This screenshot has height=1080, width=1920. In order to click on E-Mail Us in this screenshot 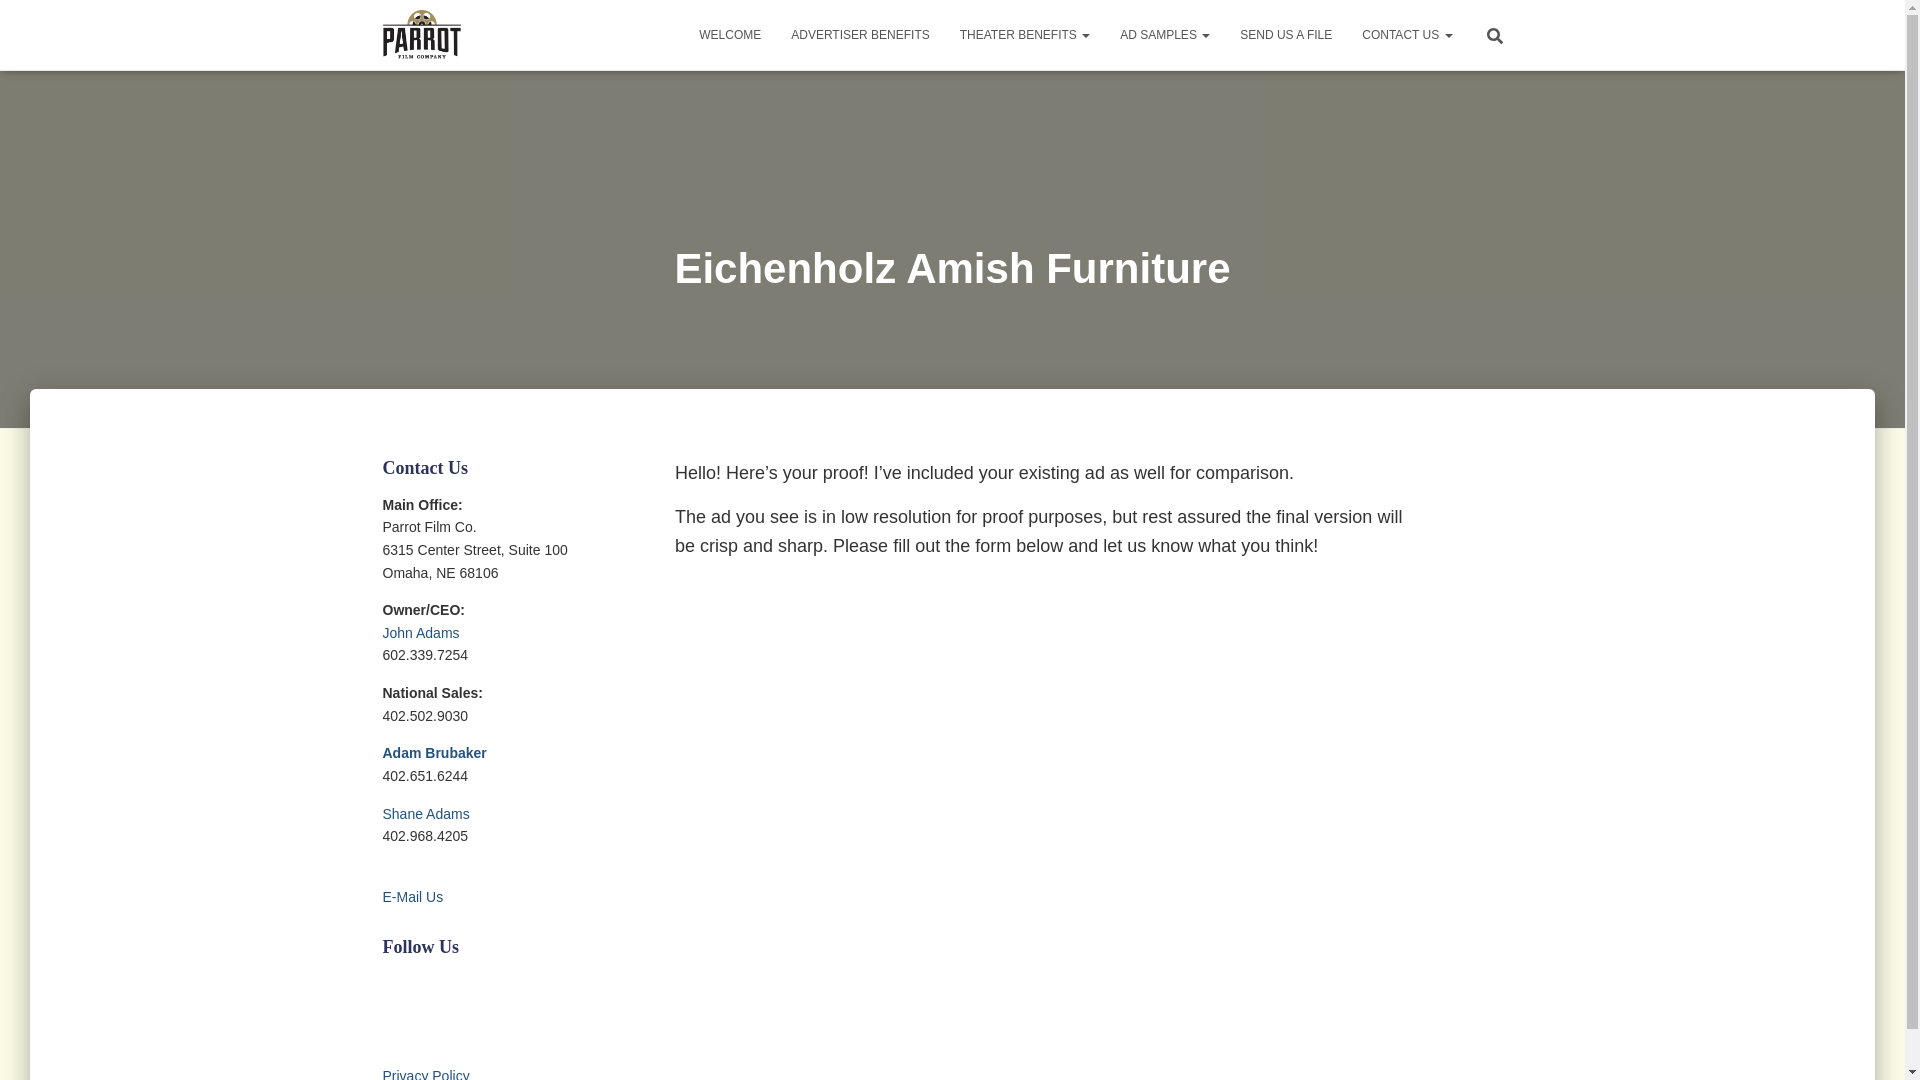, I will do `click(412, 908)`.